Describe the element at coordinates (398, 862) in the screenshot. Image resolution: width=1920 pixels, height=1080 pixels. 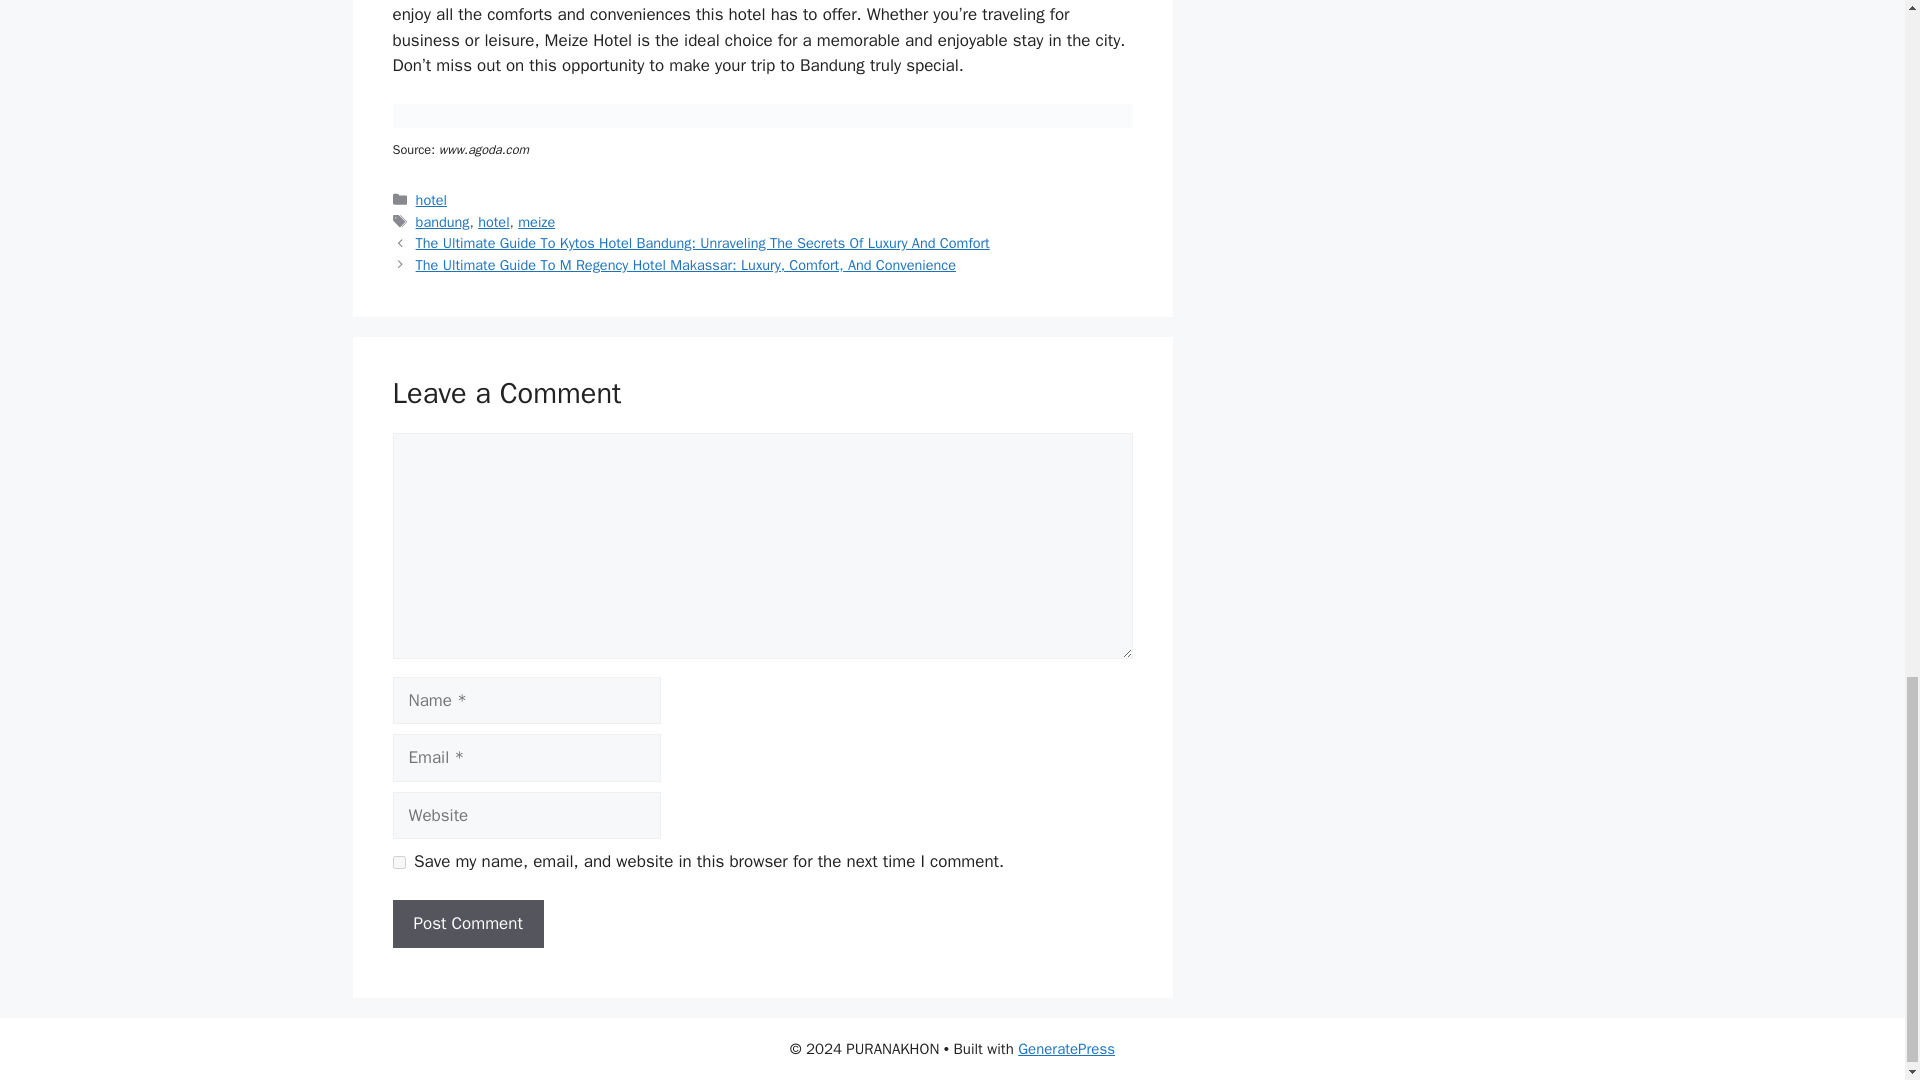
I see `yes` at that location.